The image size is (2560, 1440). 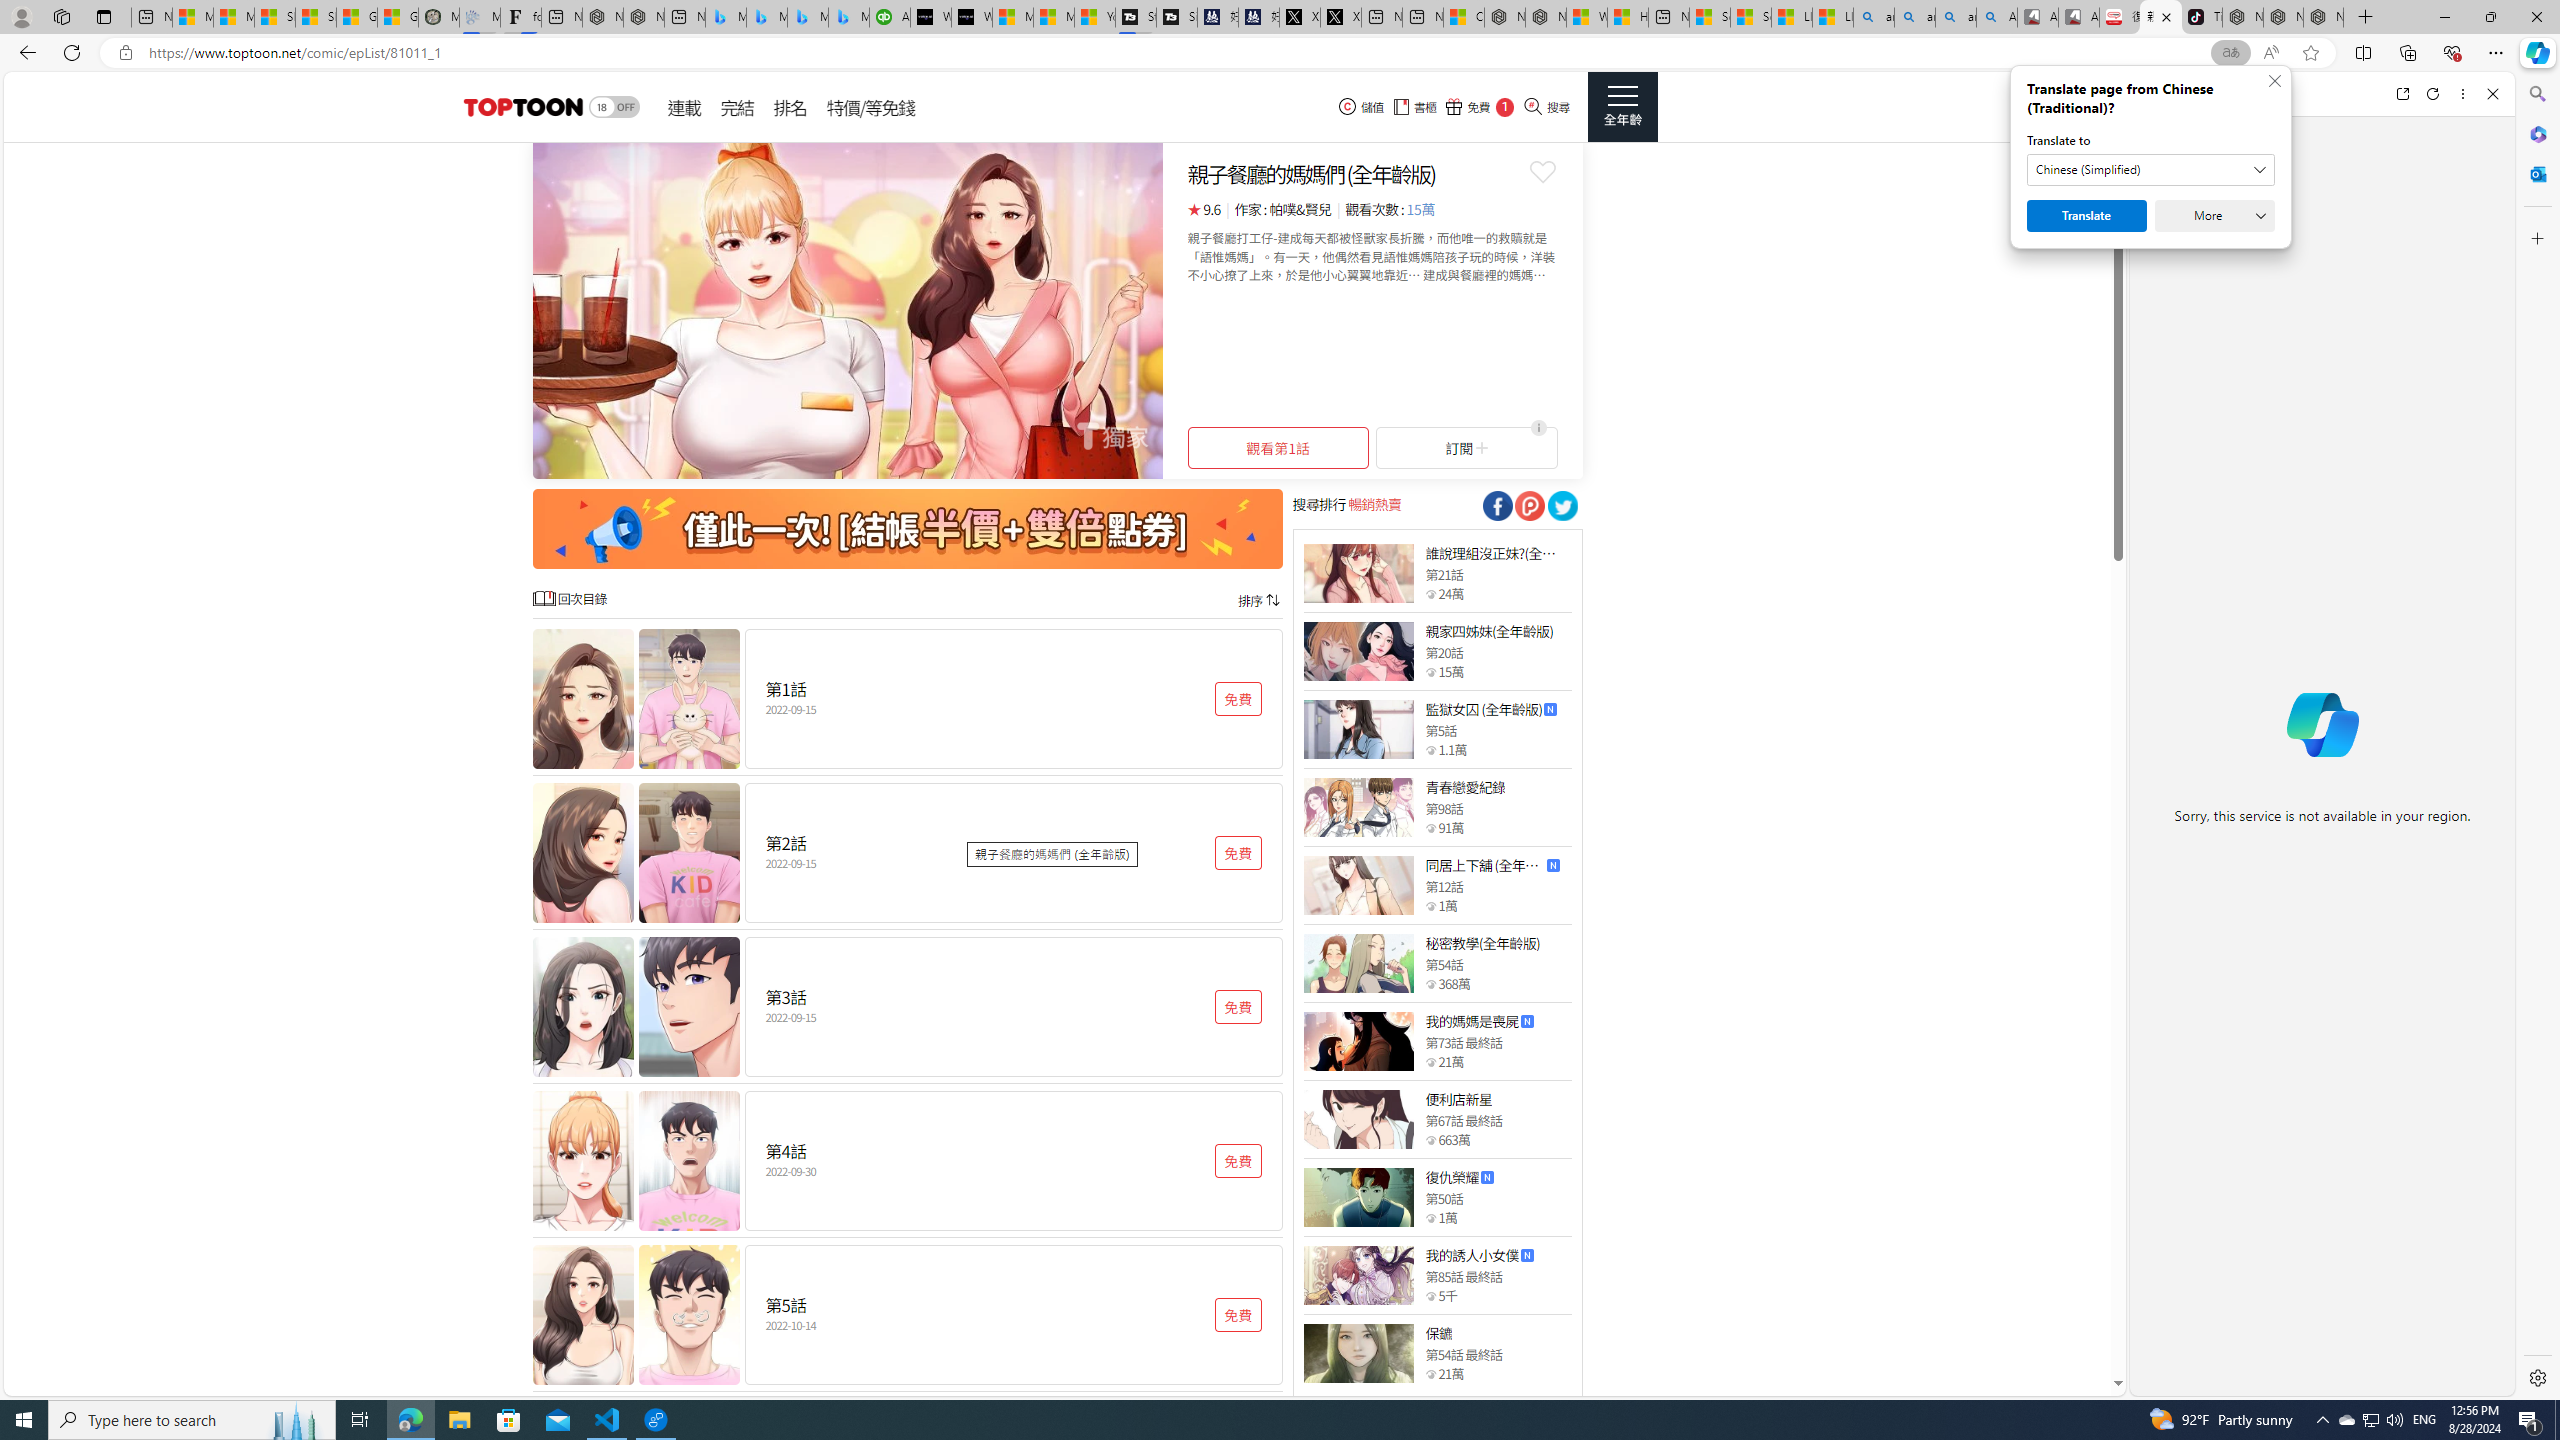 What do you see at coordinates (2536, 1377) in the screenshot?
I see `Settings` at bounding box center [2536, 1377].